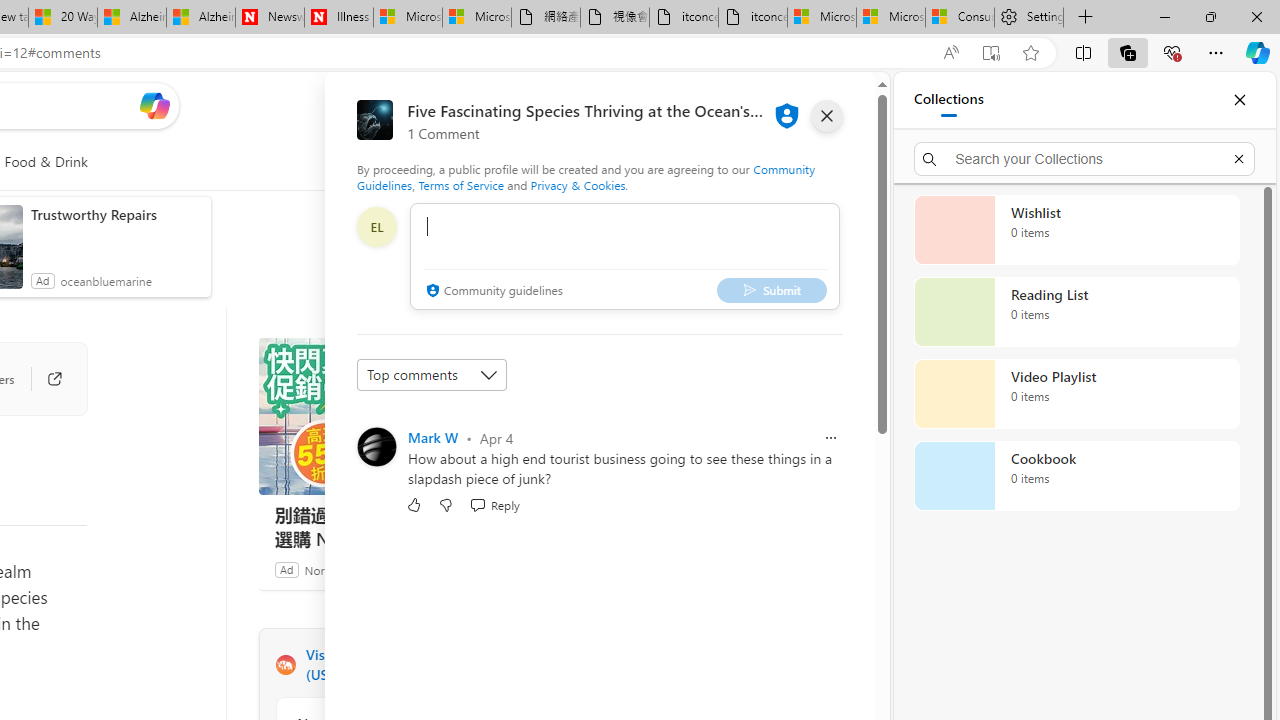 The height and width of the screenshot is (720, 1280). What do you see at coordinates (270, 18) in the screenshot?
I see `Newsweek - News, Analysis, Politics, Business, Technology` at bounding box center [270, 18].